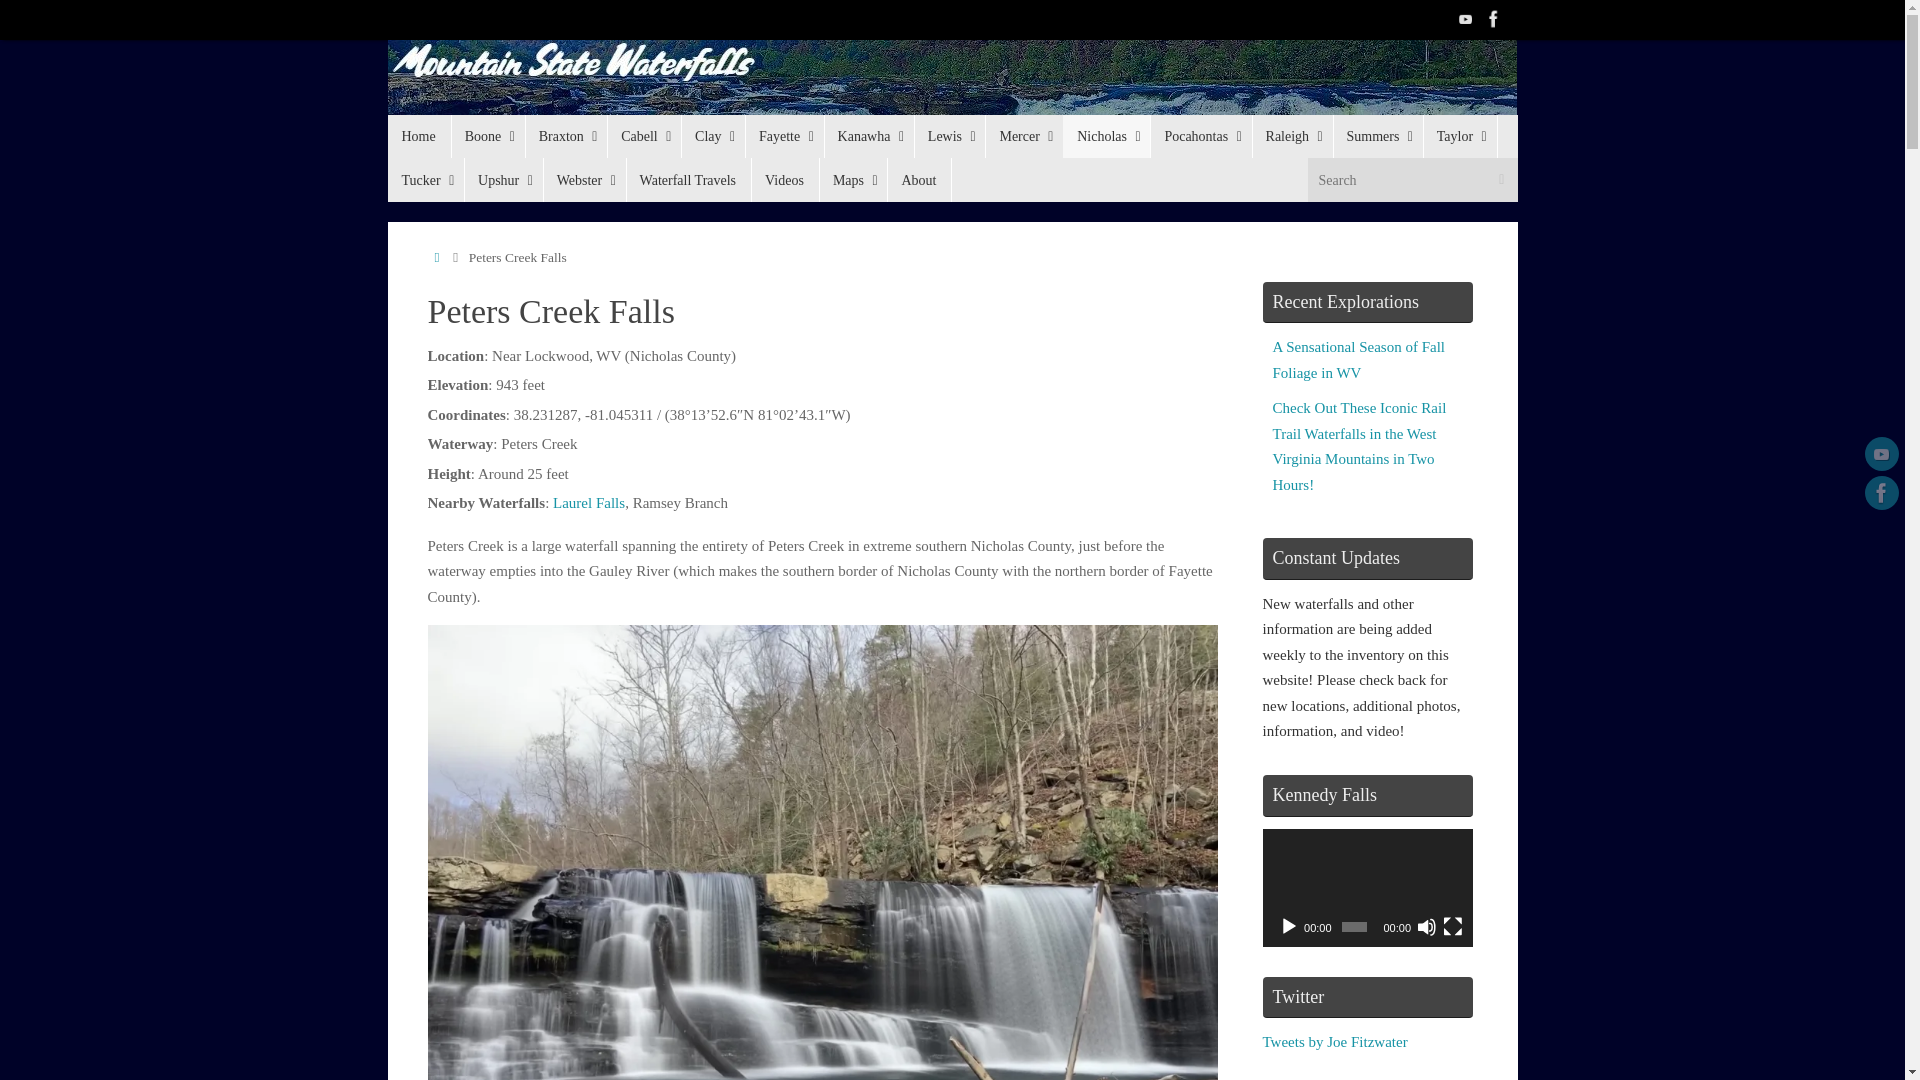 The height and width of the screenshot is (1080, 1920). I want to click on Fayette, so click(784, 136).